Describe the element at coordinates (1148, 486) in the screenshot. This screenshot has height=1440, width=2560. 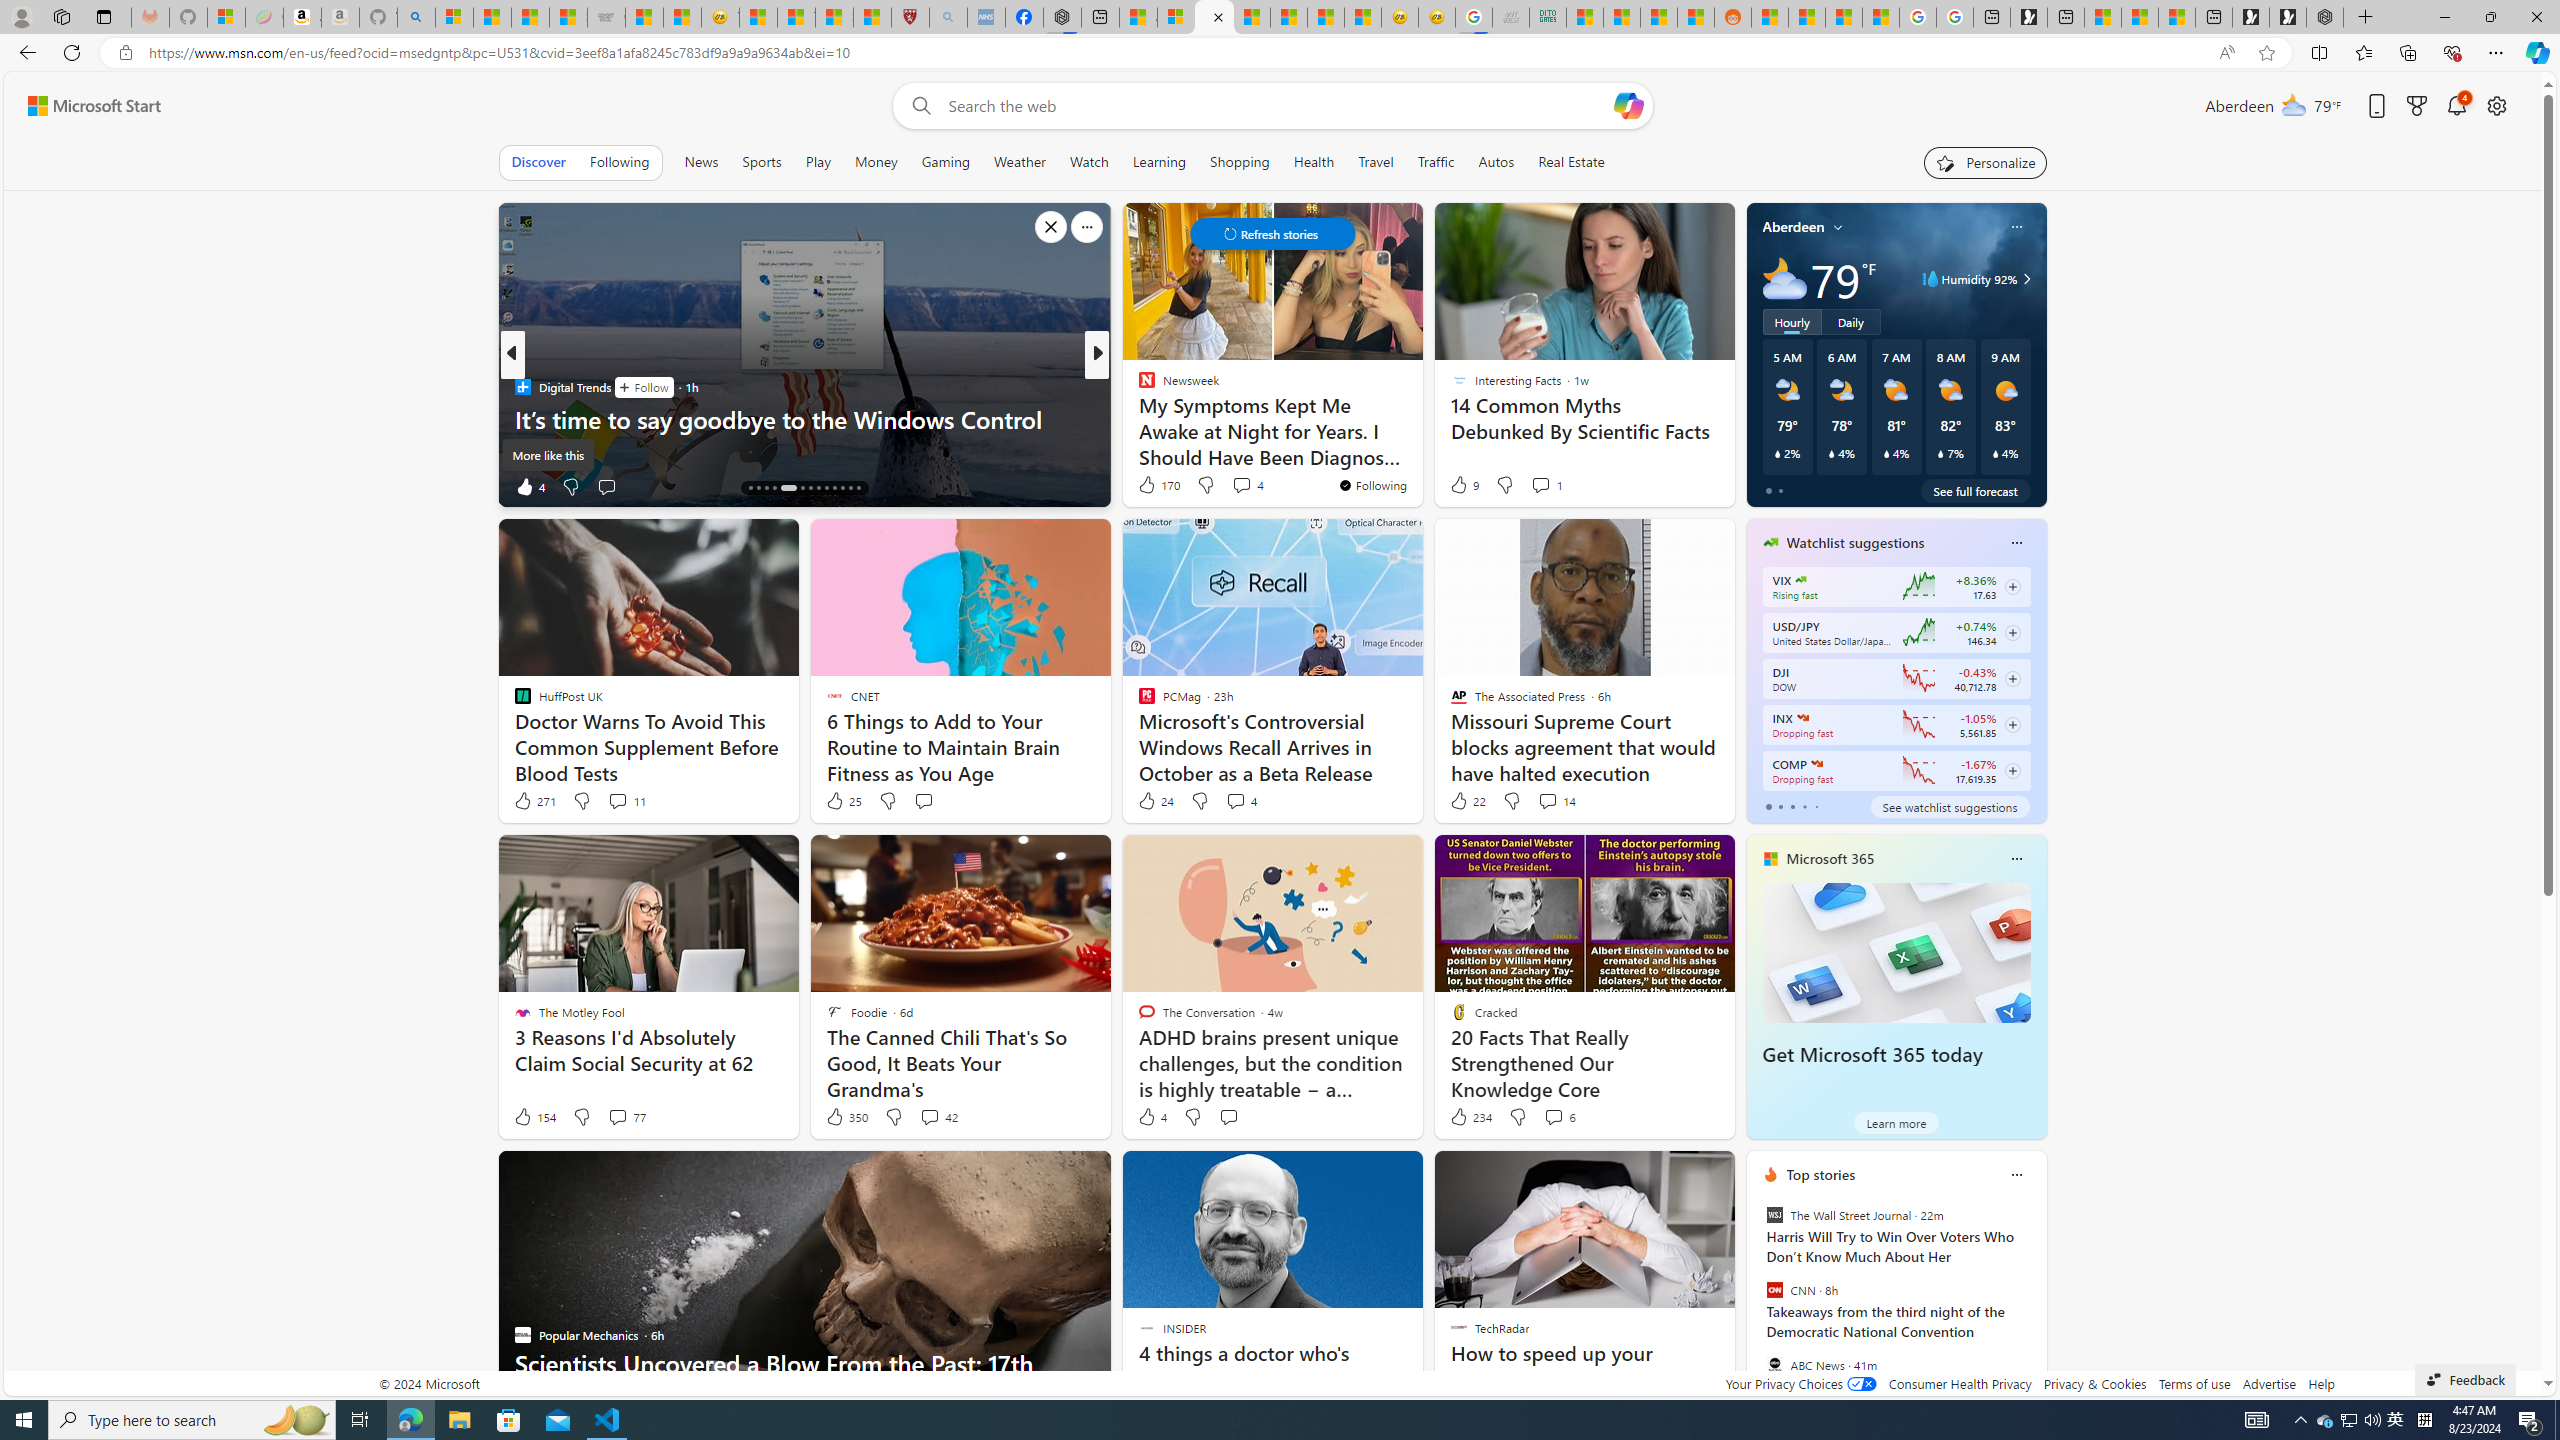
I see `76 Like` at that location.